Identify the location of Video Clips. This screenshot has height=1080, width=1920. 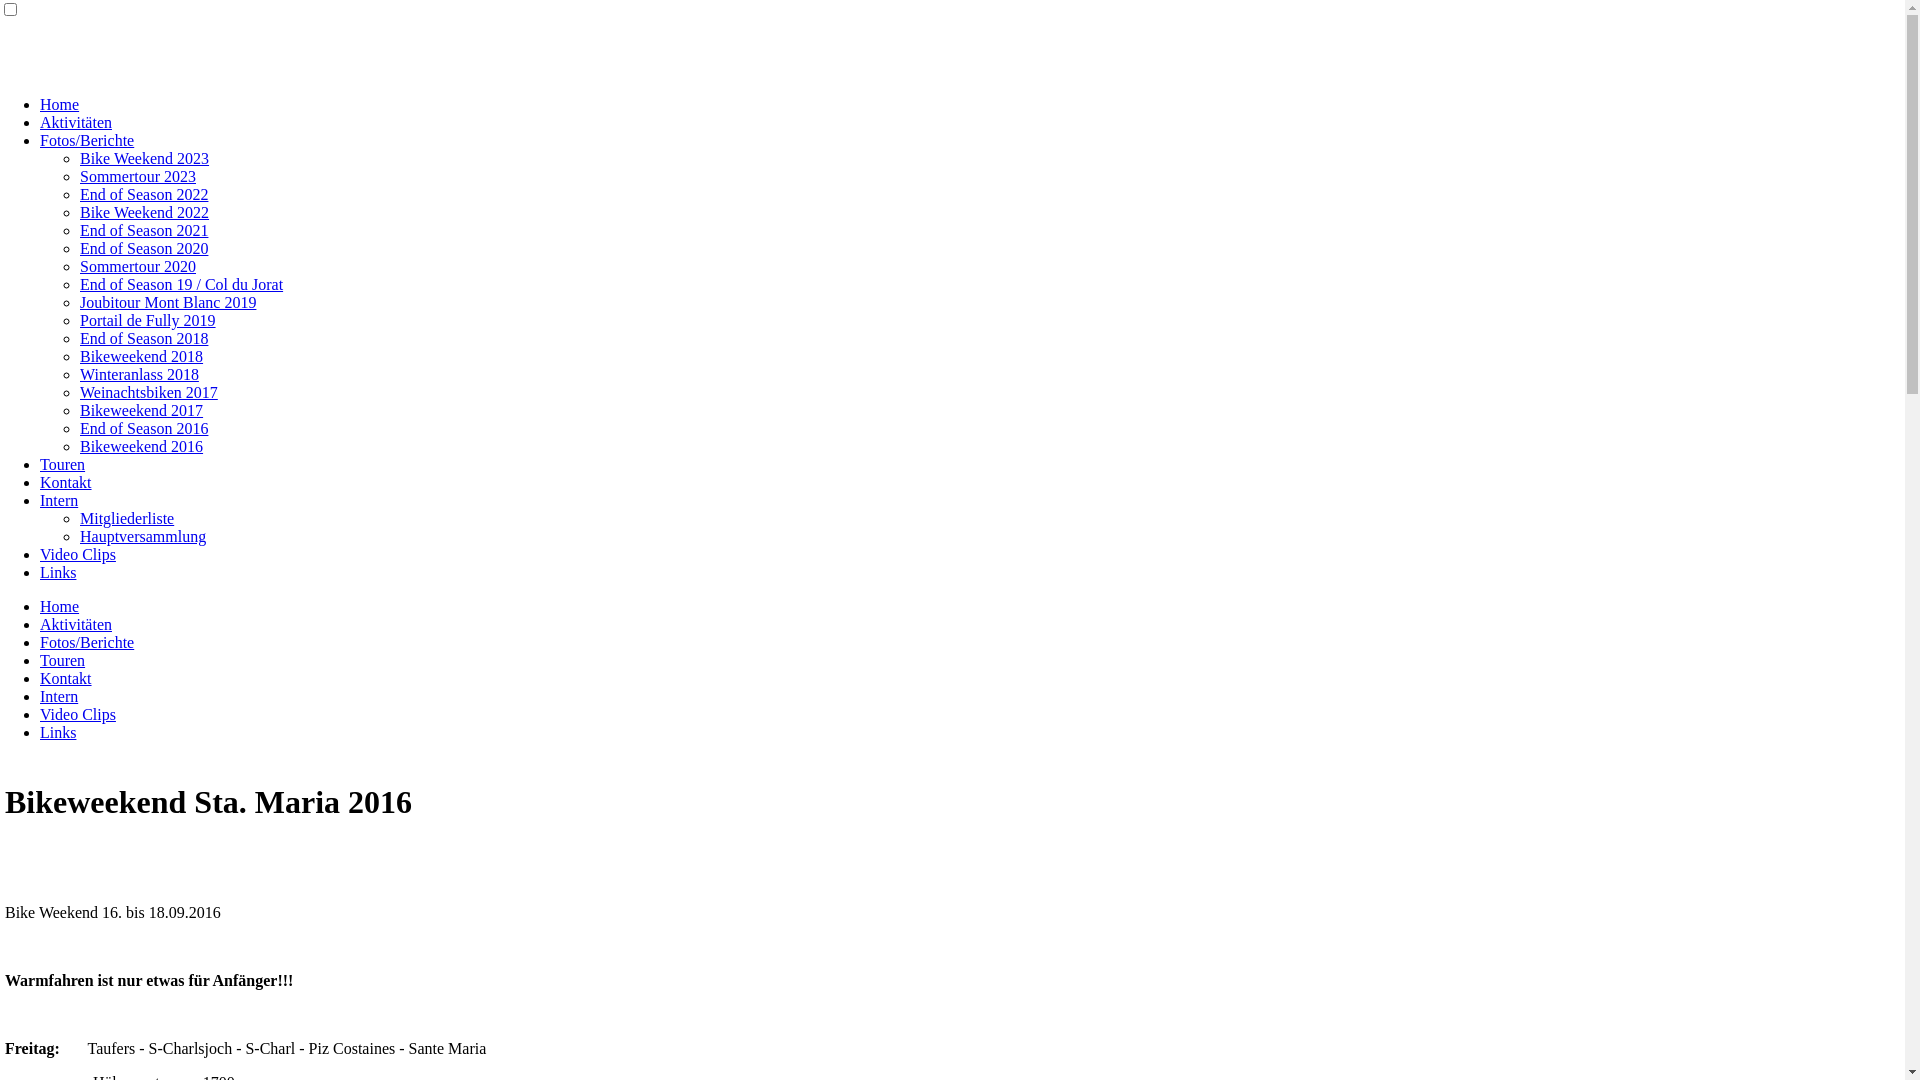
(78, 714).